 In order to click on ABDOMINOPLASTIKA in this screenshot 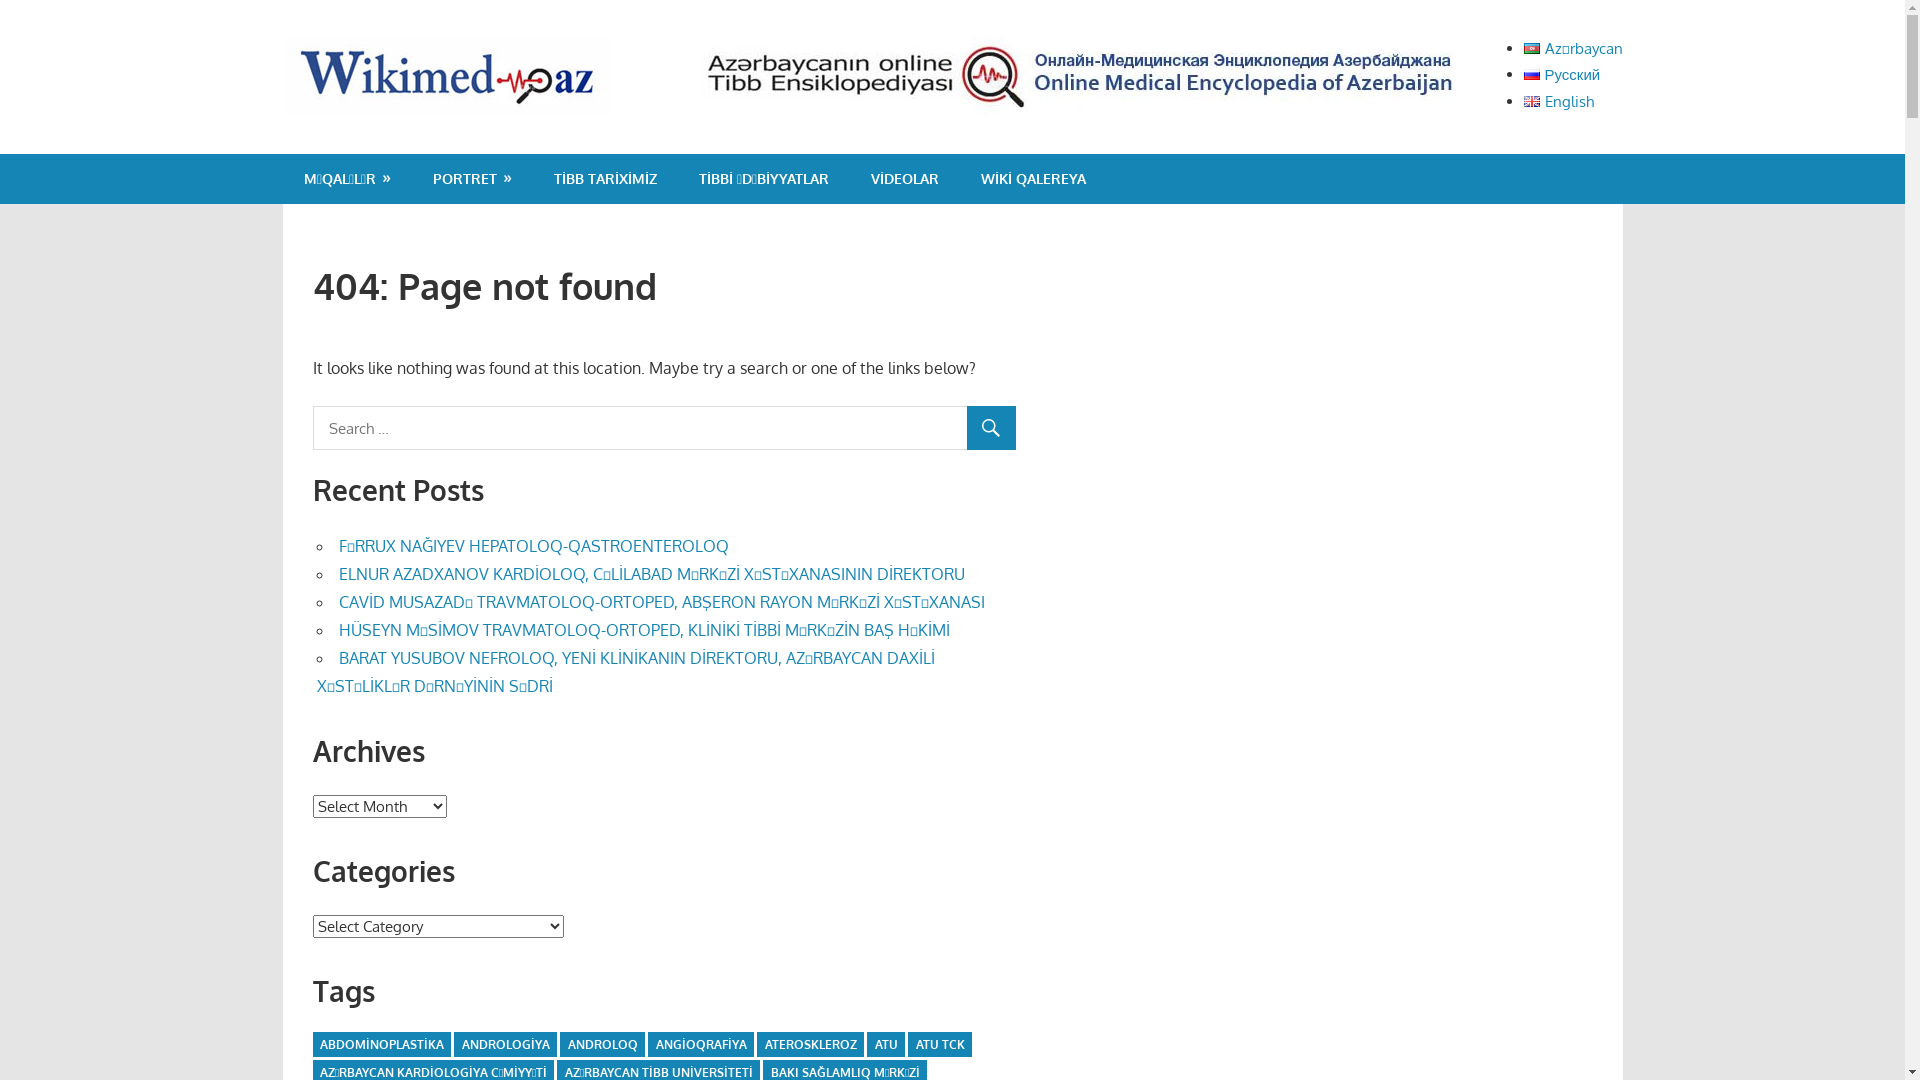, I will do `click(381, 1044)`.